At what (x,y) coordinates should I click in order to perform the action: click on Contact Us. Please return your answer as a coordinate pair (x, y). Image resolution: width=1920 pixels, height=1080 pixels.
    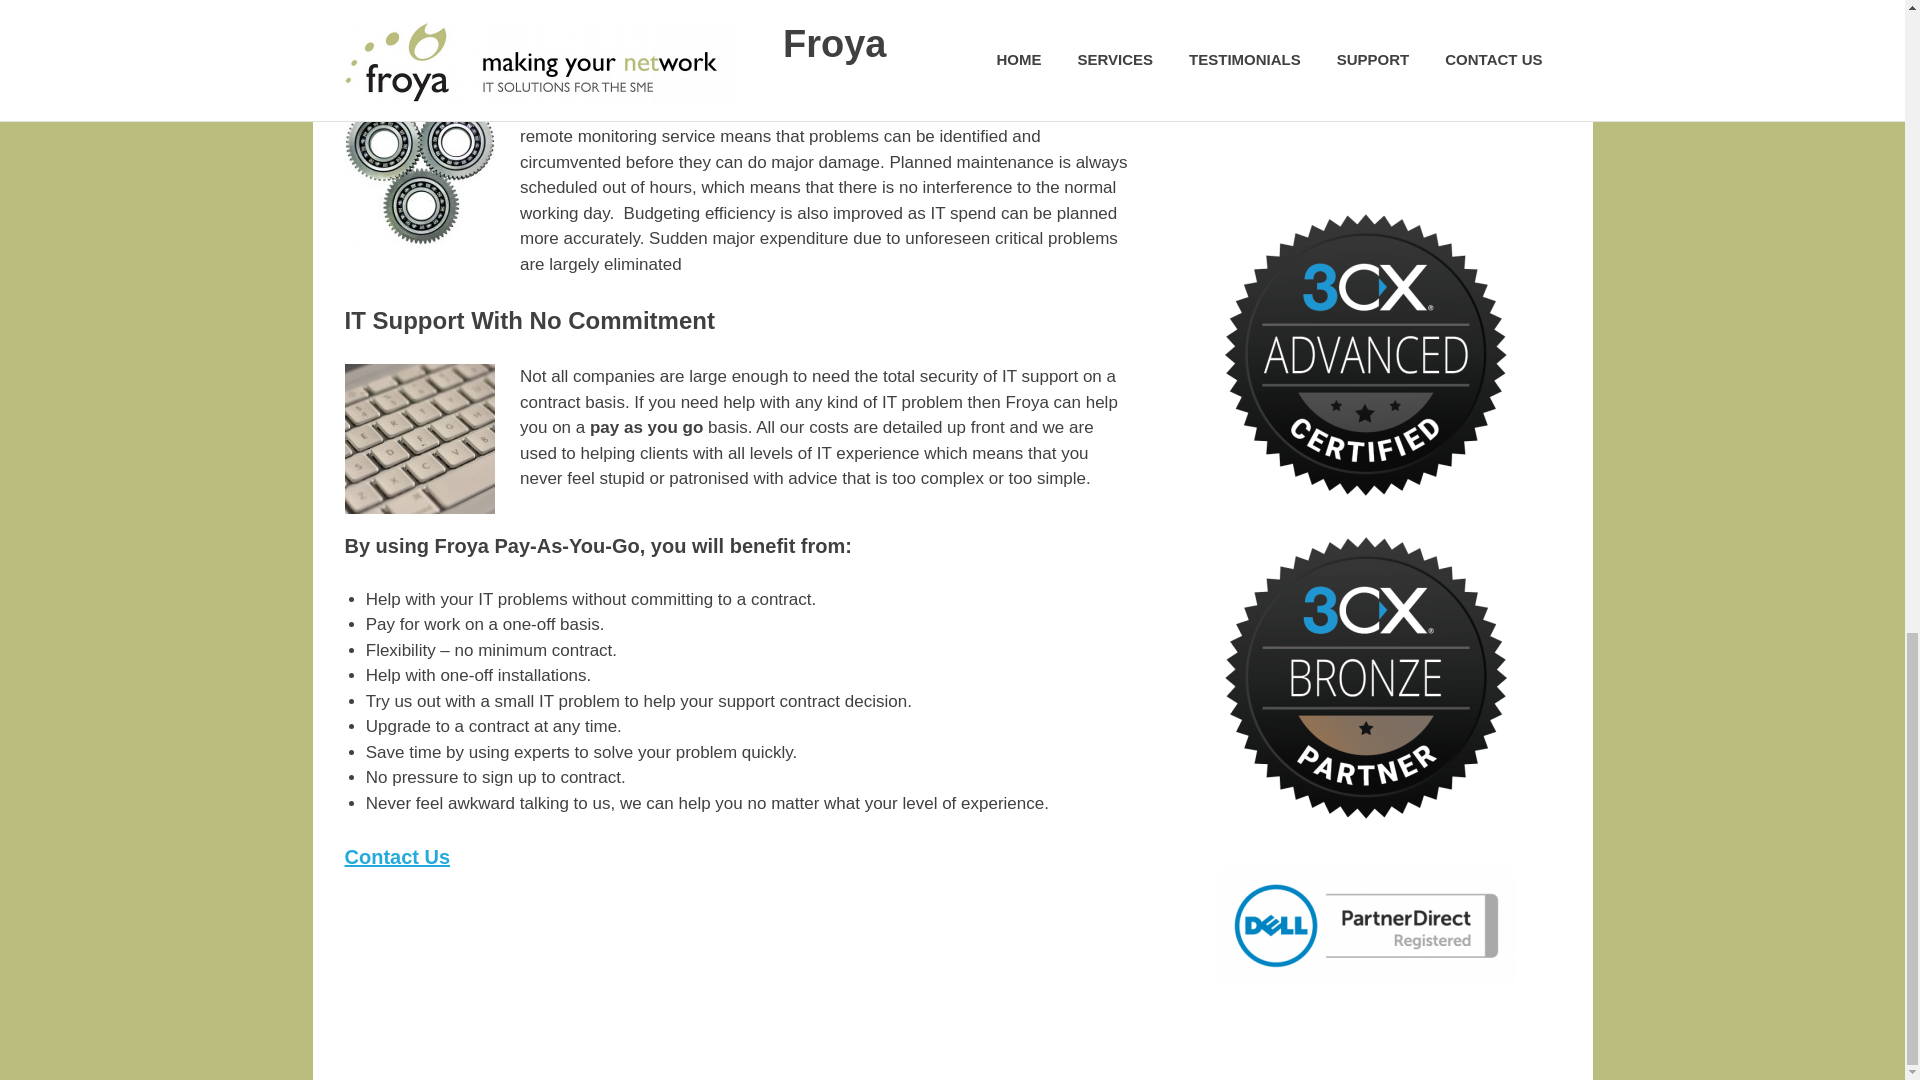
    Looking at the image, I should click on (396, 856).